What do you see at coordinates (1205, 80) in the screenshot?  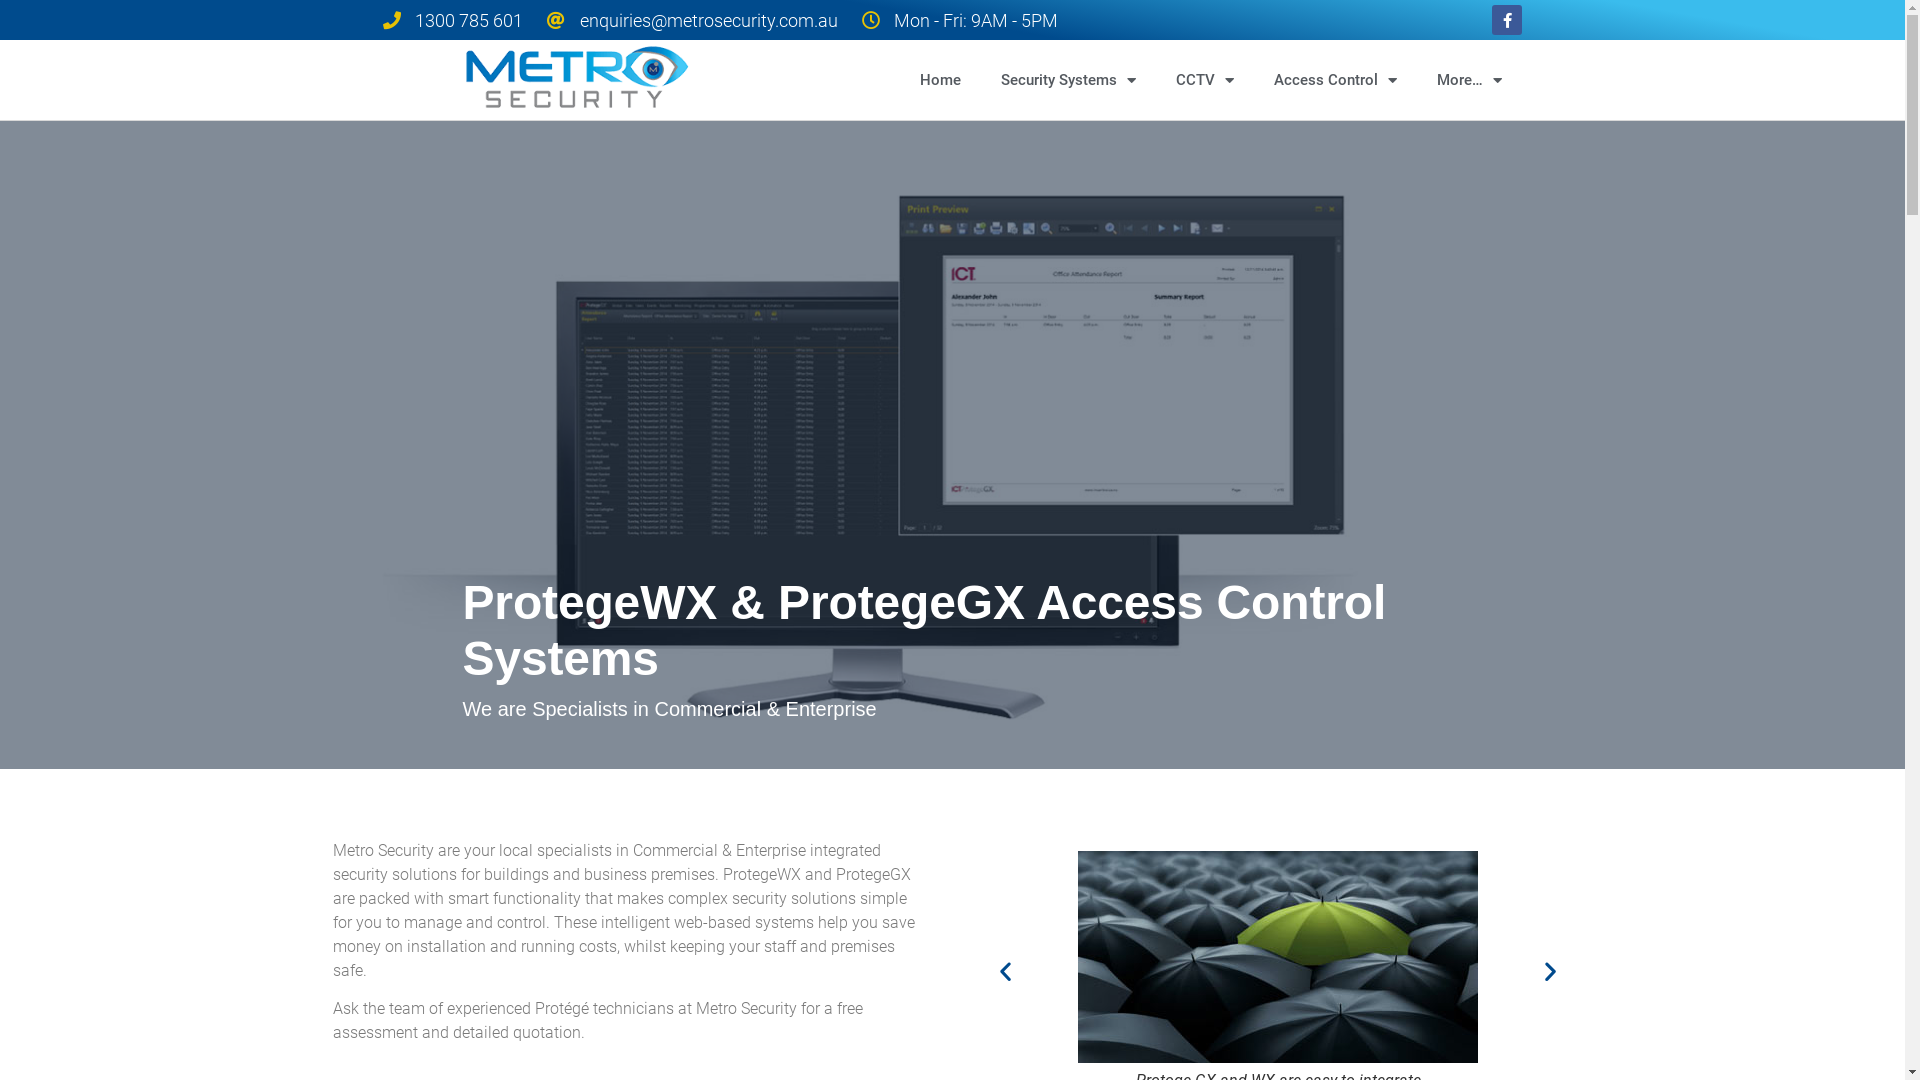 I see `CCTV` at bounding box center [1205, 80].